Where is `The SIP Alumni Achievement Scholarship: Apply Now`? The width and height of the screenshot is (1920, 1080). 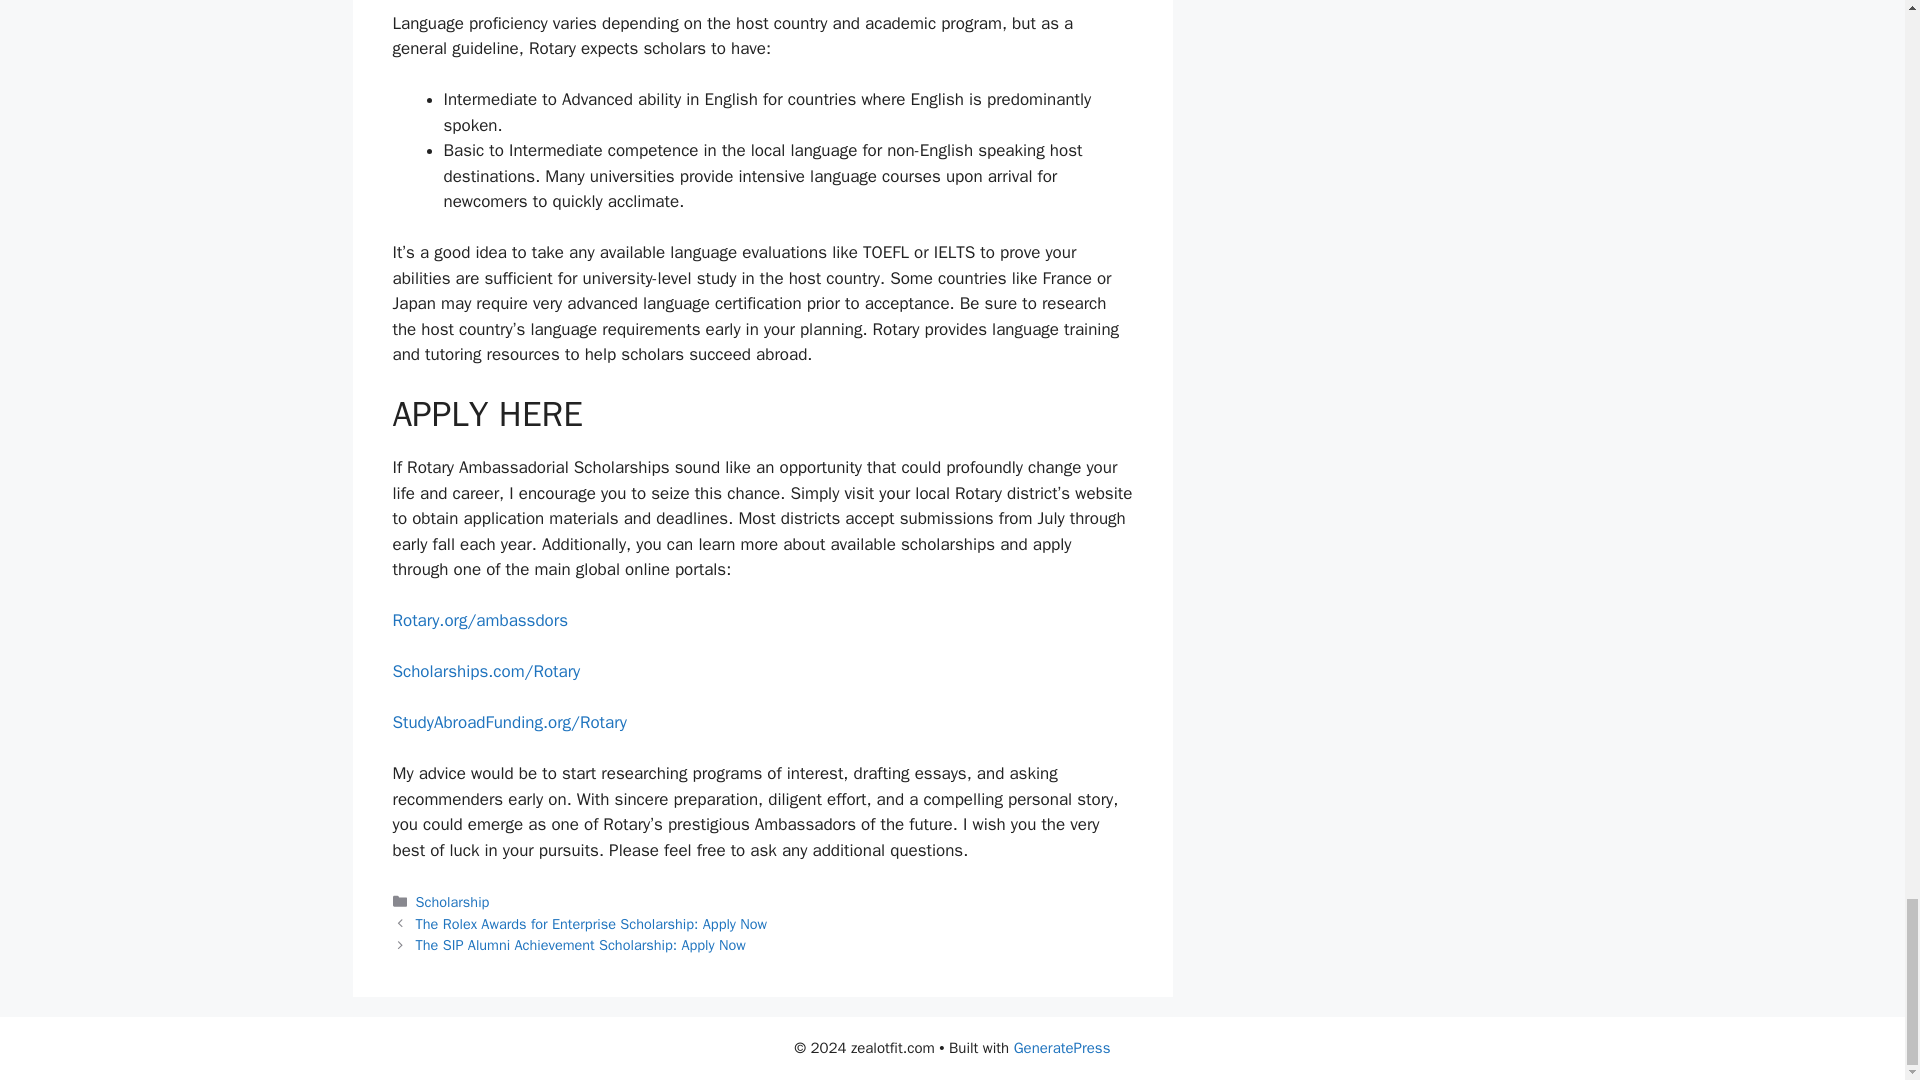 The SIP Alumni Achievement Scholarship: Apply Now is located at coordinates (581, 944).